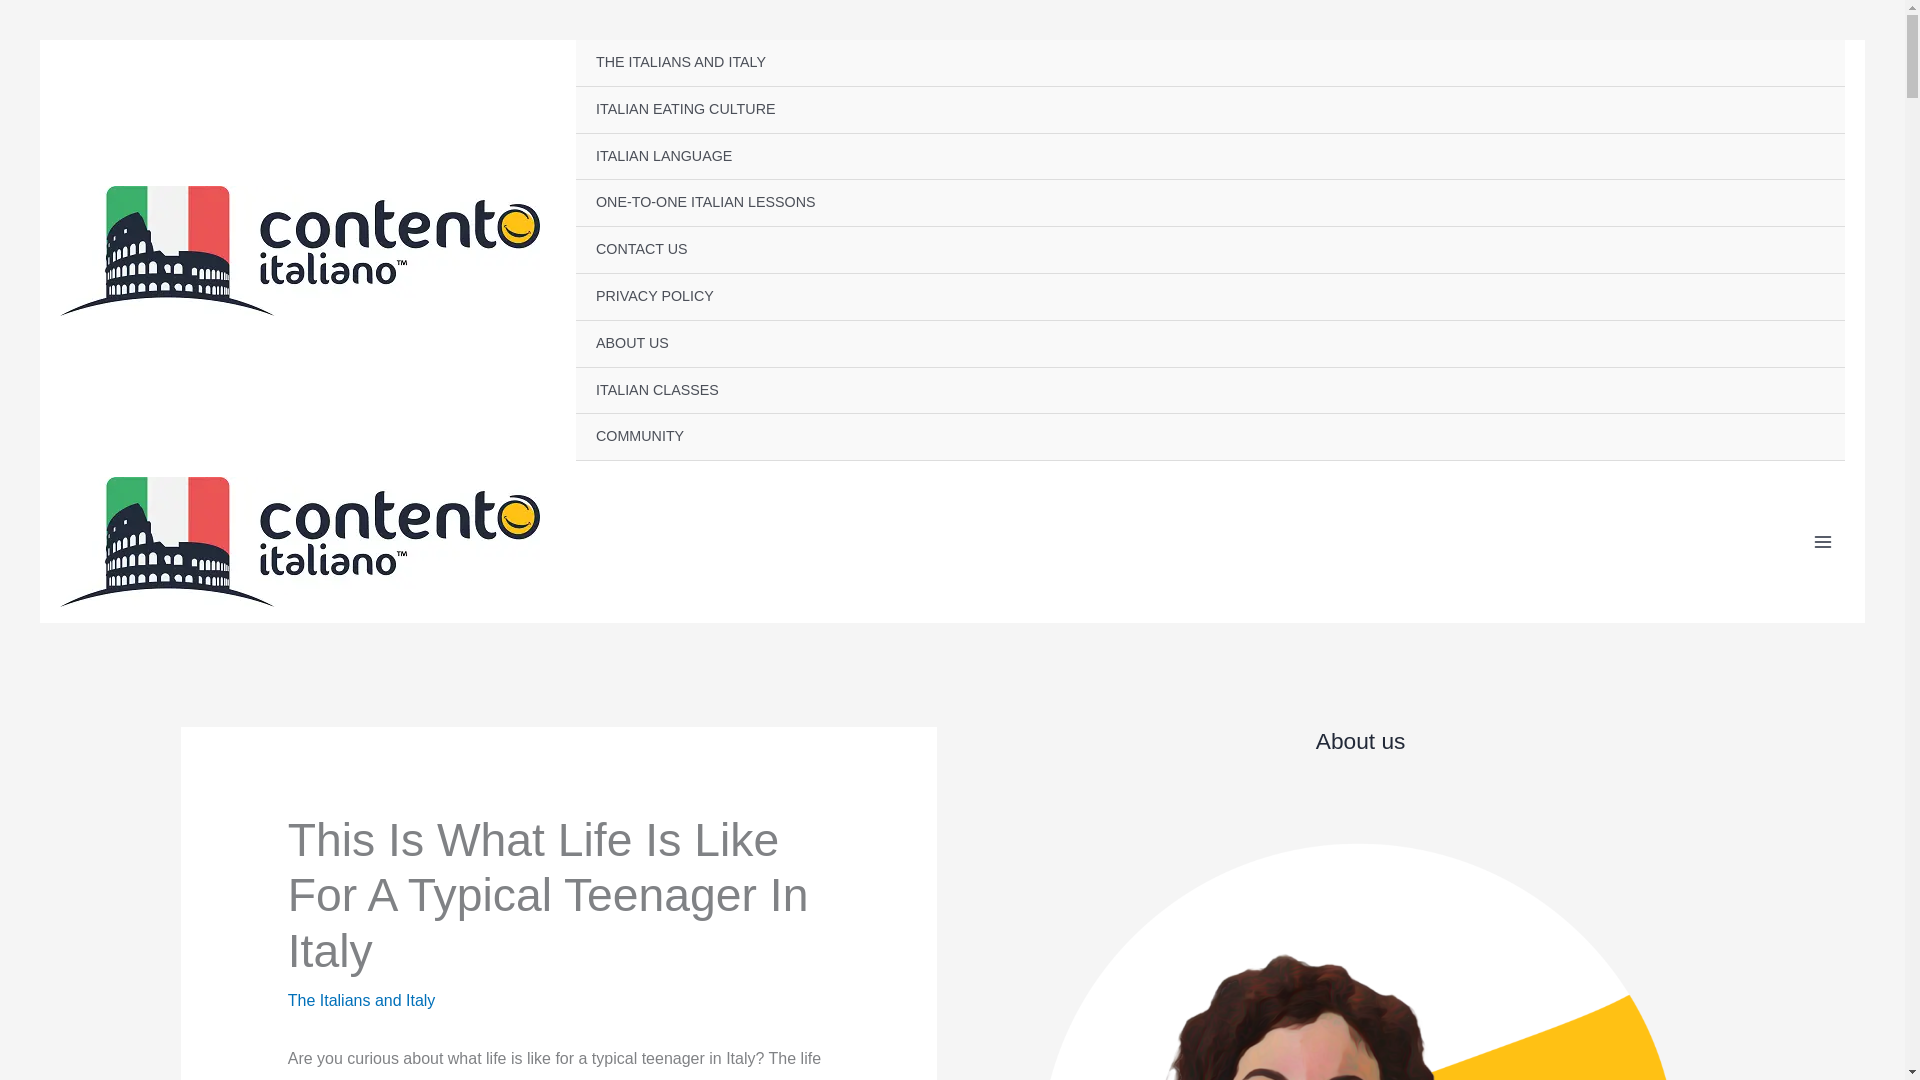 This screenshot has height=1080, width=1920. Describe the element at coordinates (1210, 157) in the screenshot. I see `ITALIAN LANGUAGE` at that location.